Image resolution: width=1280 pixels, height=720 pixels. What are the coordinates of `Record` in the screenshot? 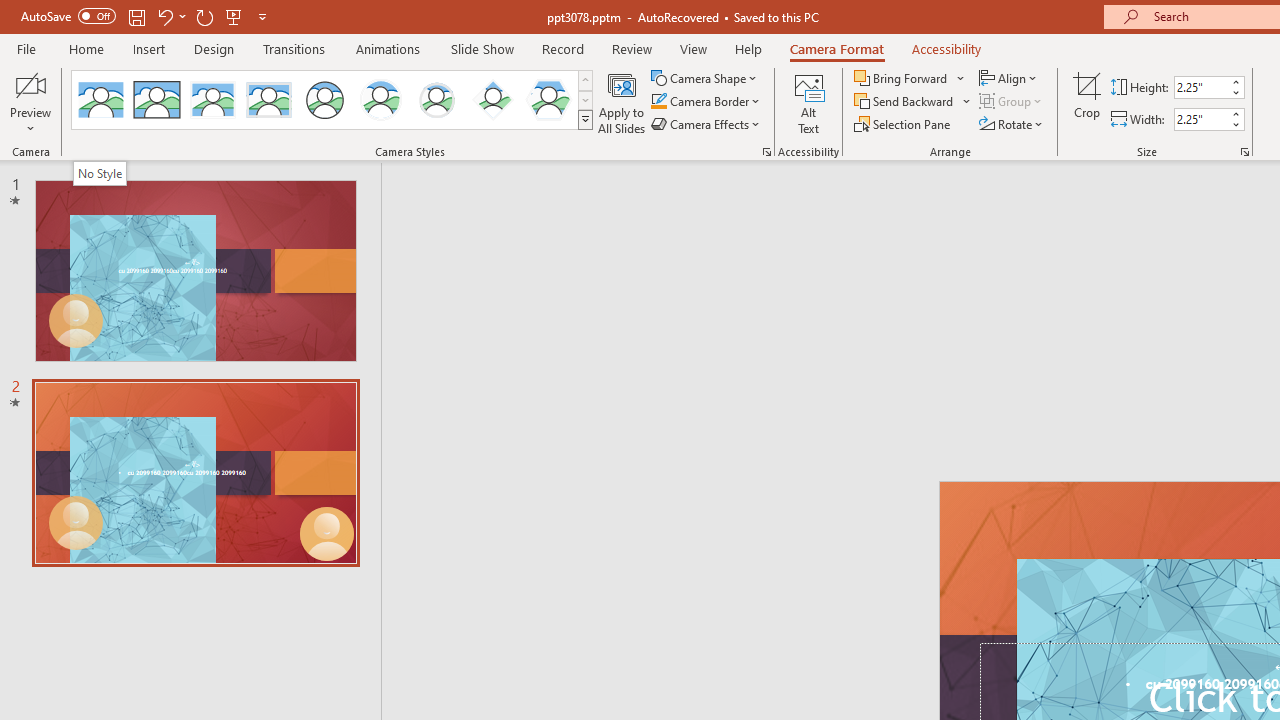 It's located at (562, 48).